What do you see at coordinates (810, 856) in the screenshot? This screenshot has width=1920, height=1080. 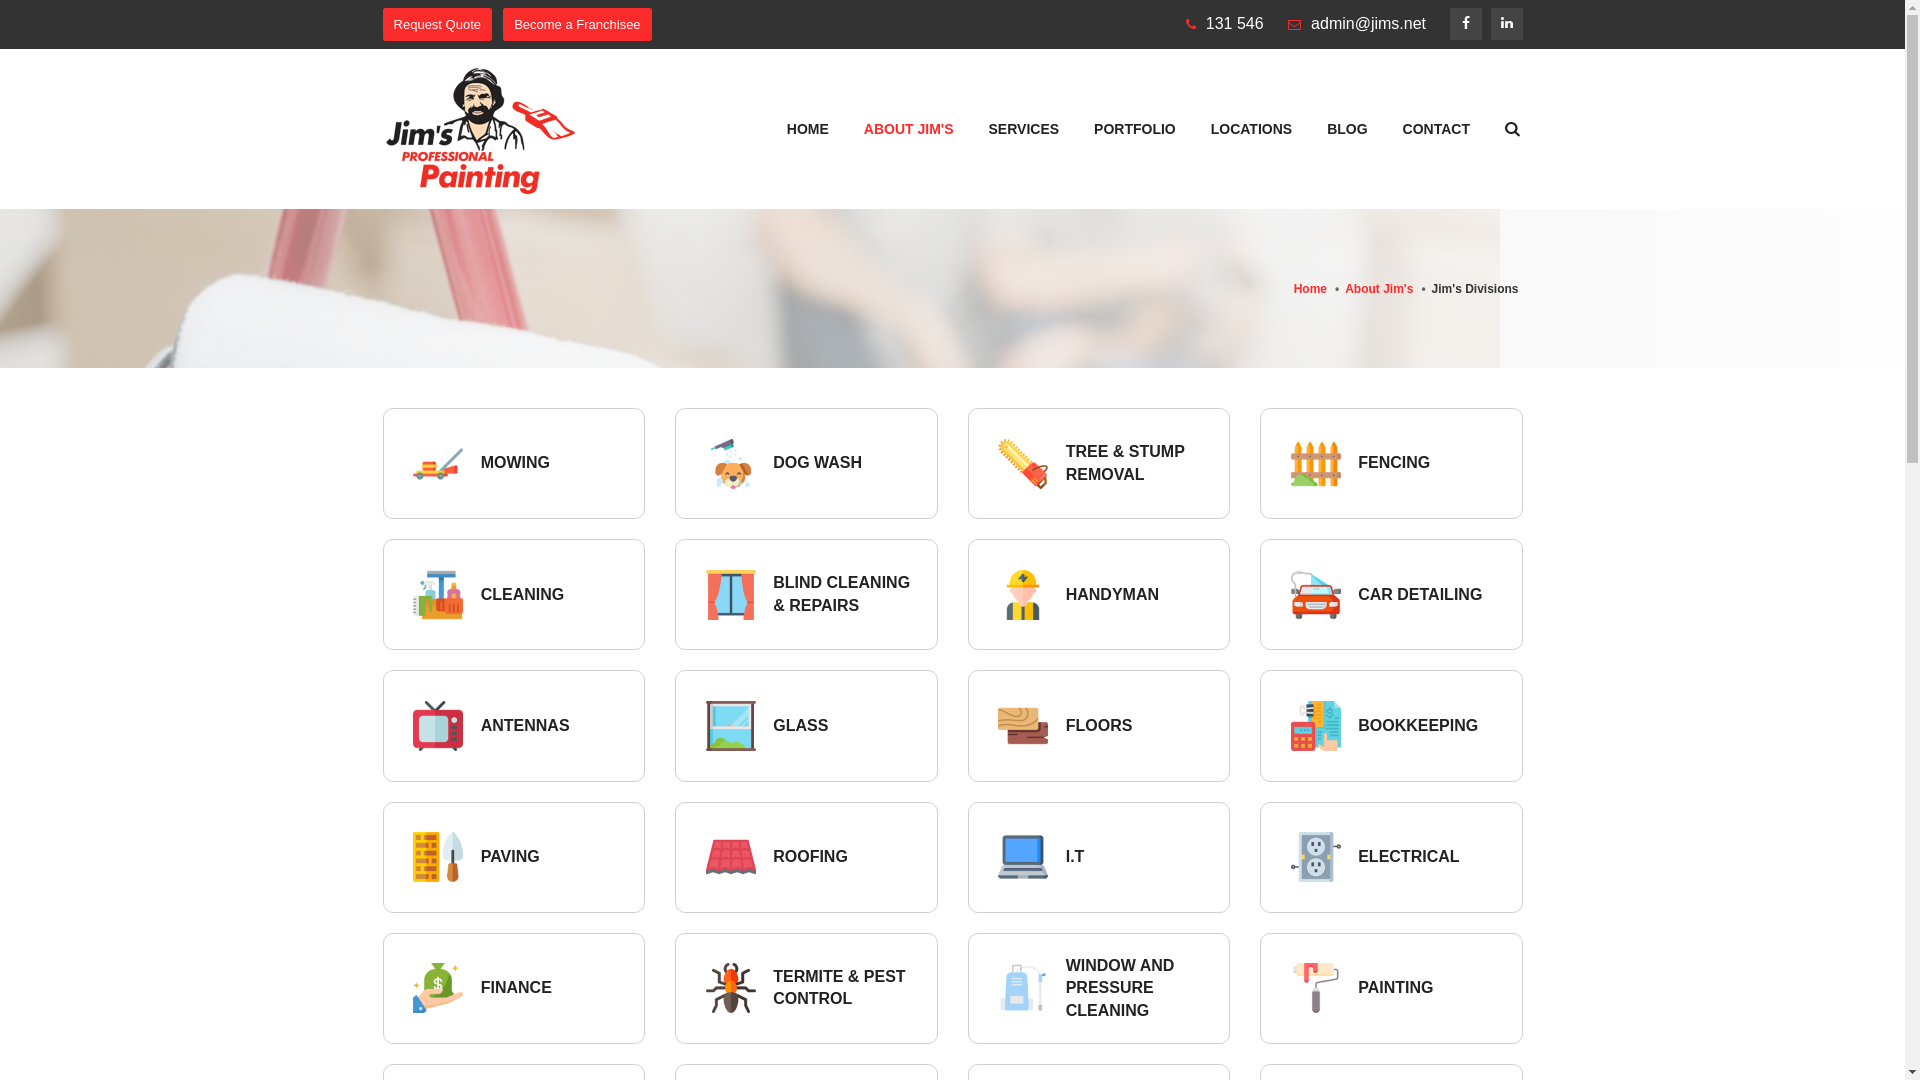 I see `ROOFING` at bounding box center [810, 856].